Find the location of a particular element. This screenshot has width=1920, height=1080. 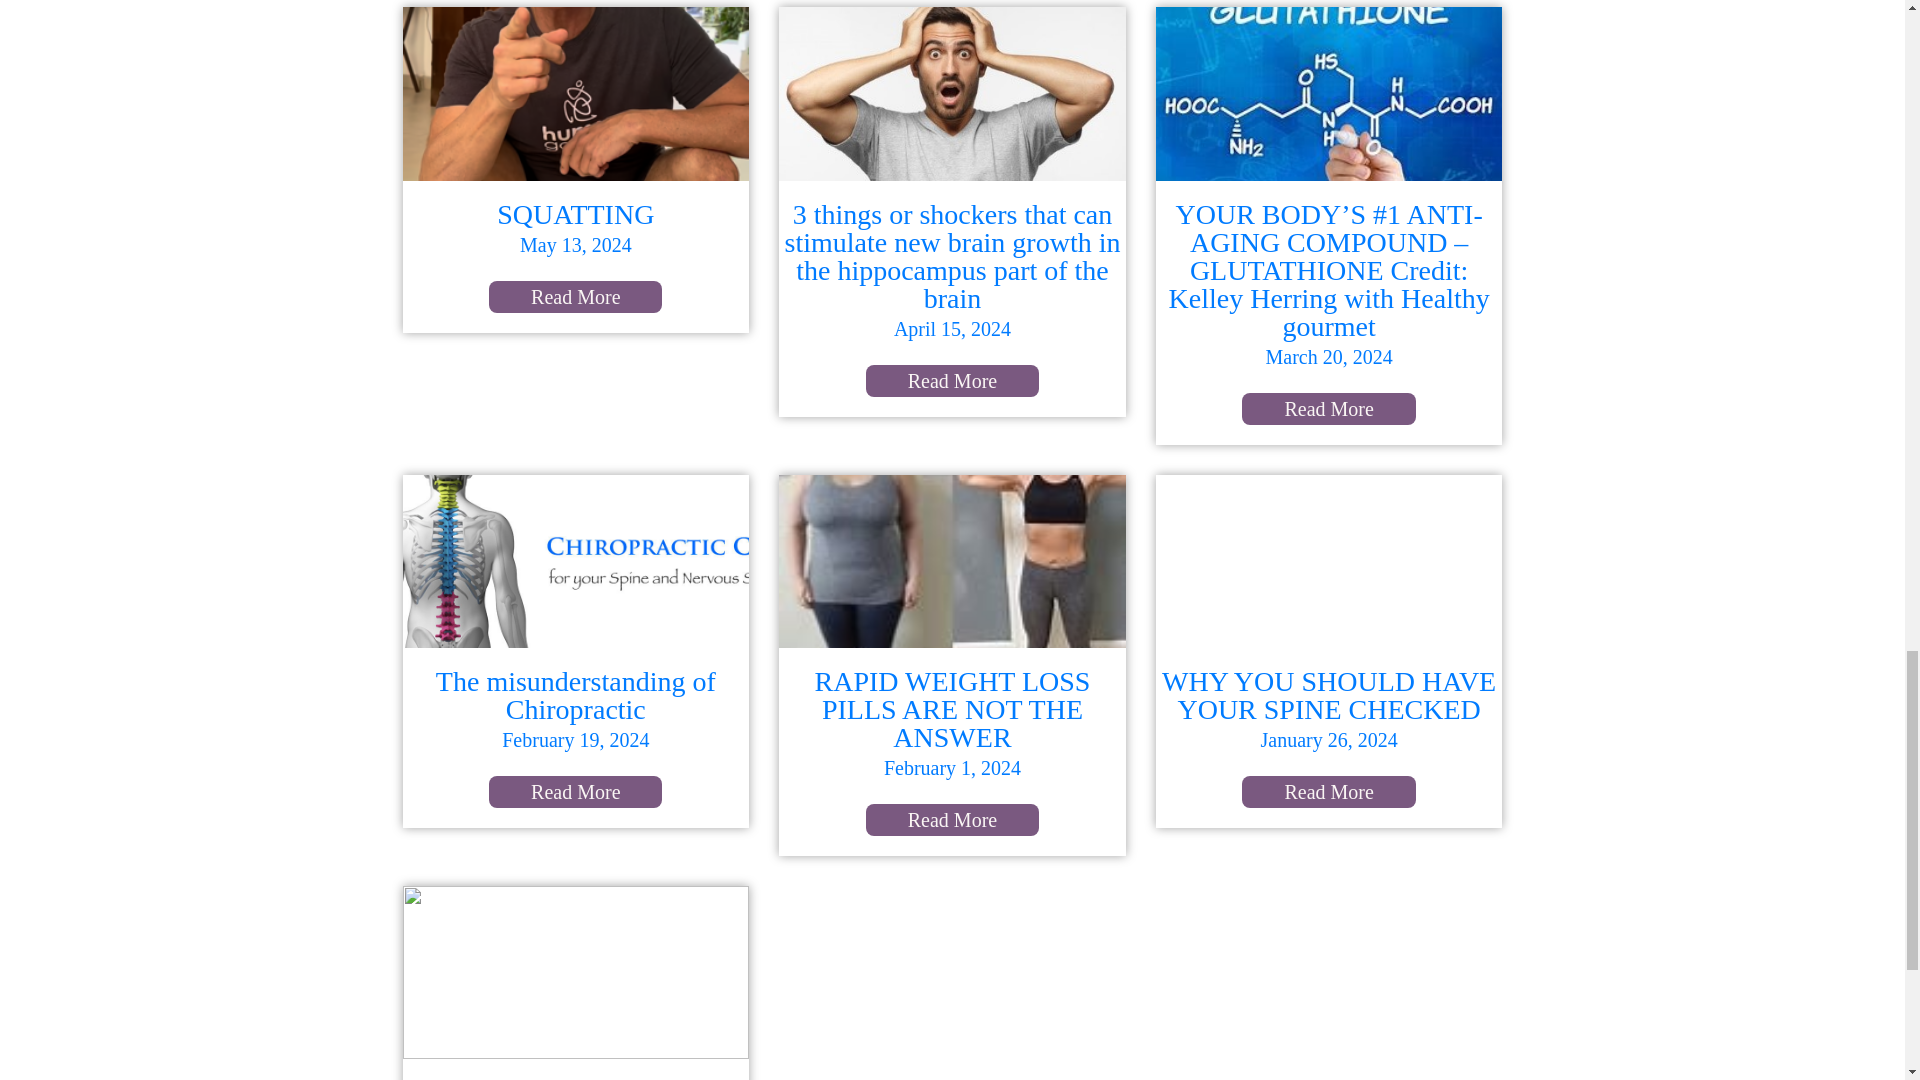

Read More is located at coordinates (576, 296).